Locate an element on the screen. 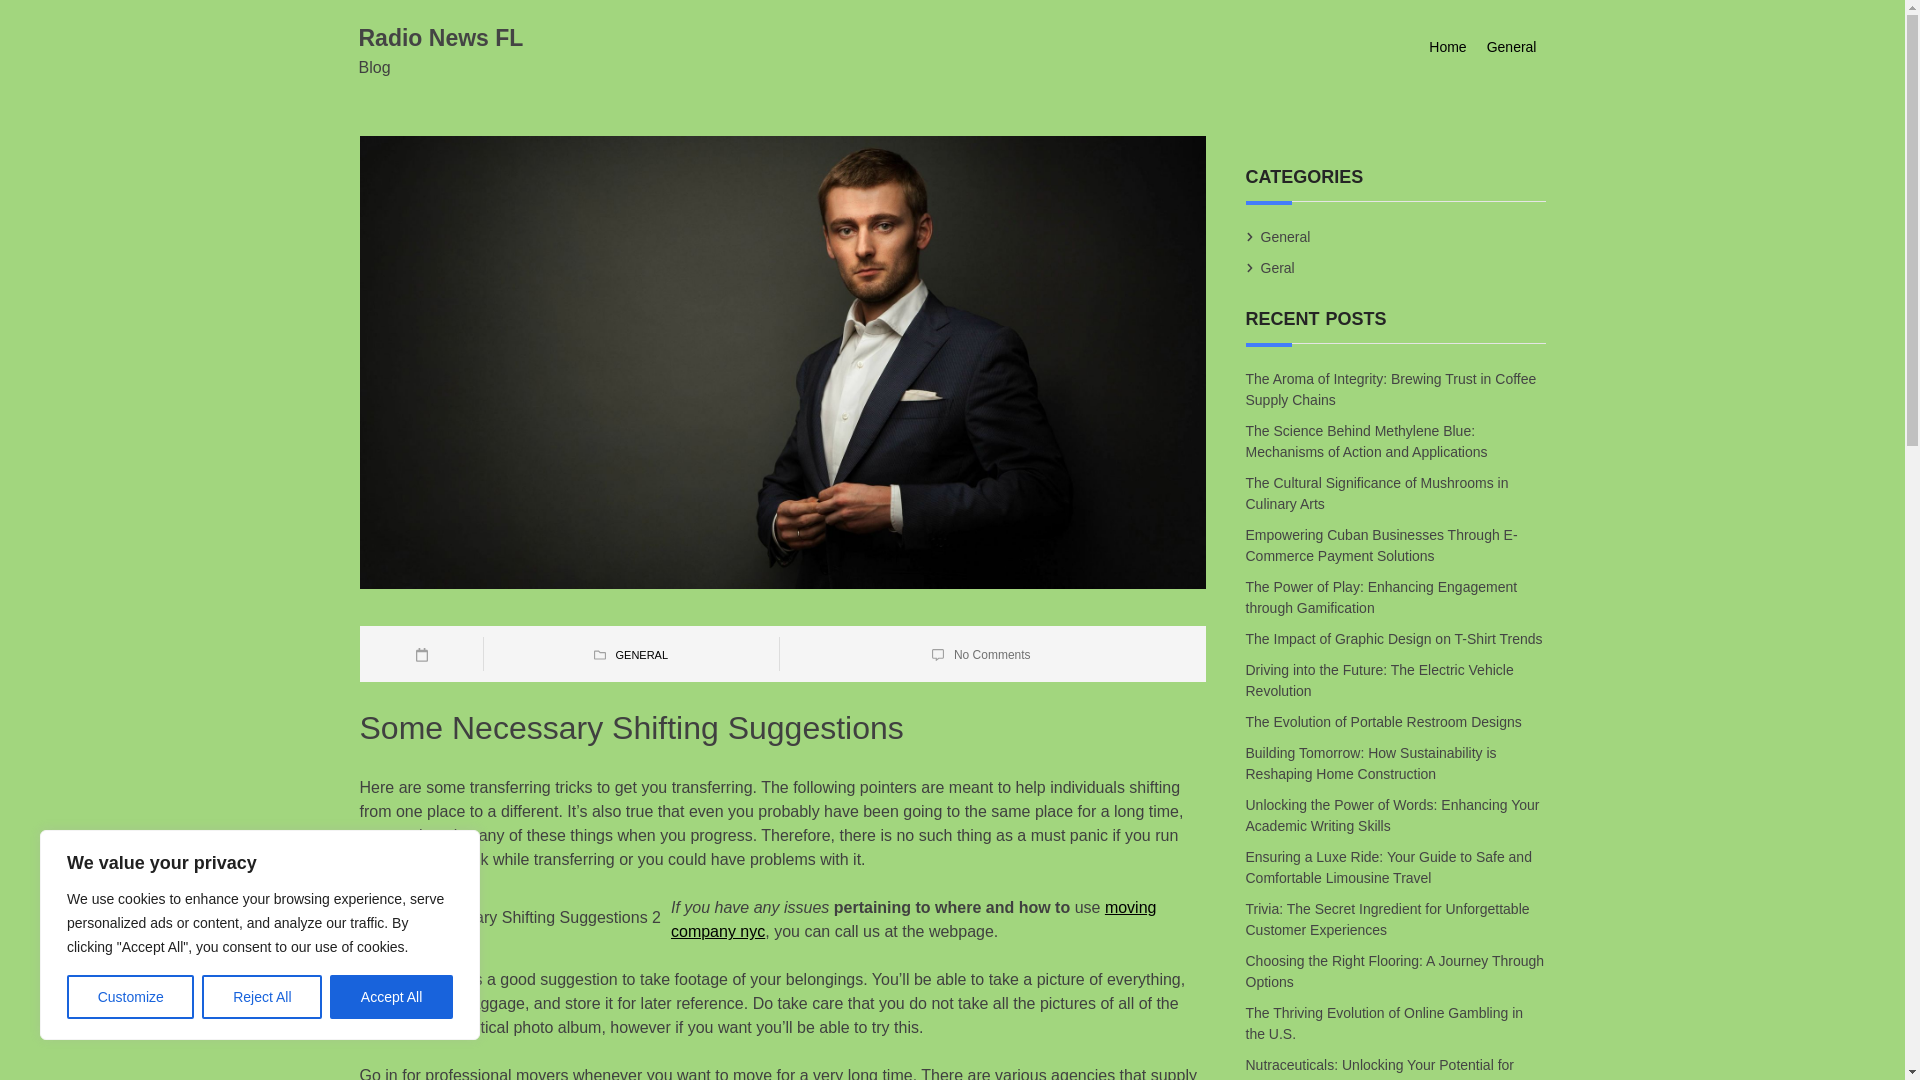  Home is located at coordinates (1447, 47).